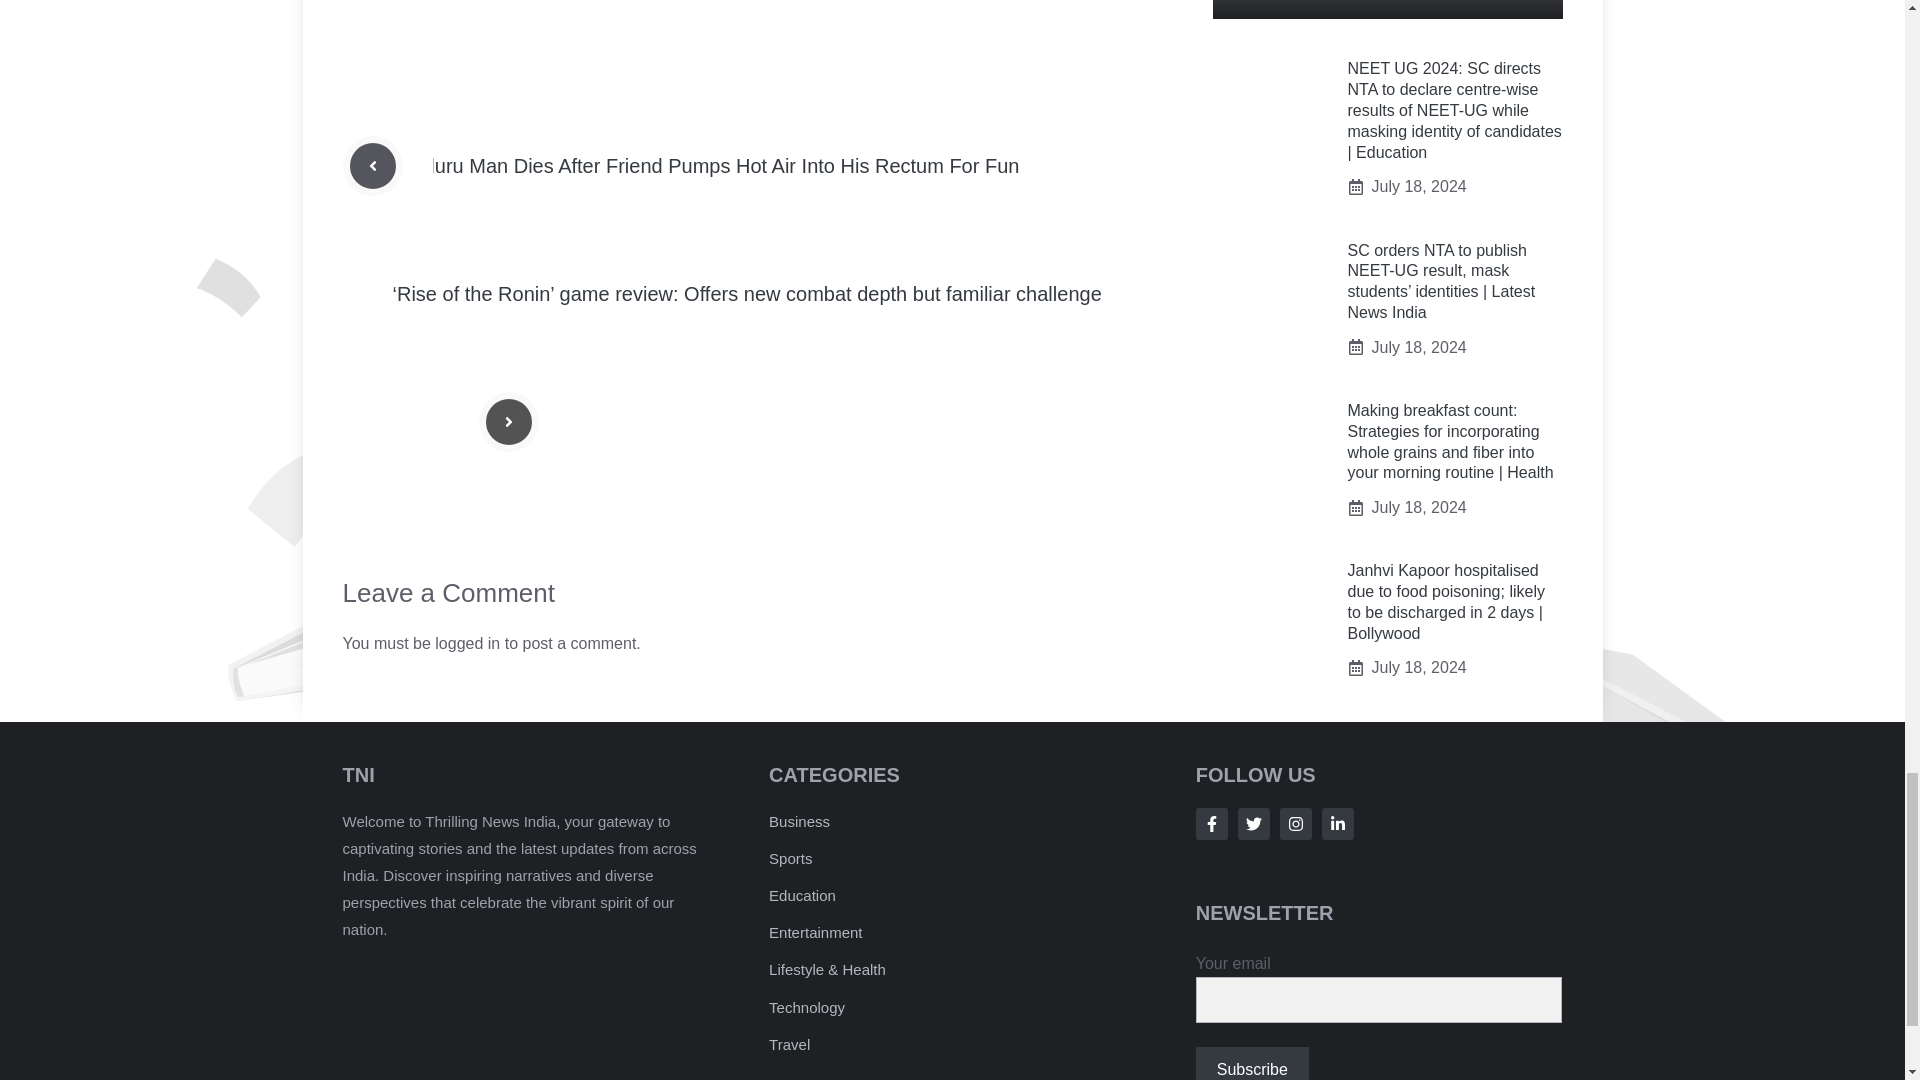 This screenshot has width=1920, height=1080. What do you see at coordinates (802, 894) in the screenshot?
I see `Education` at bounding box center [802, 894].